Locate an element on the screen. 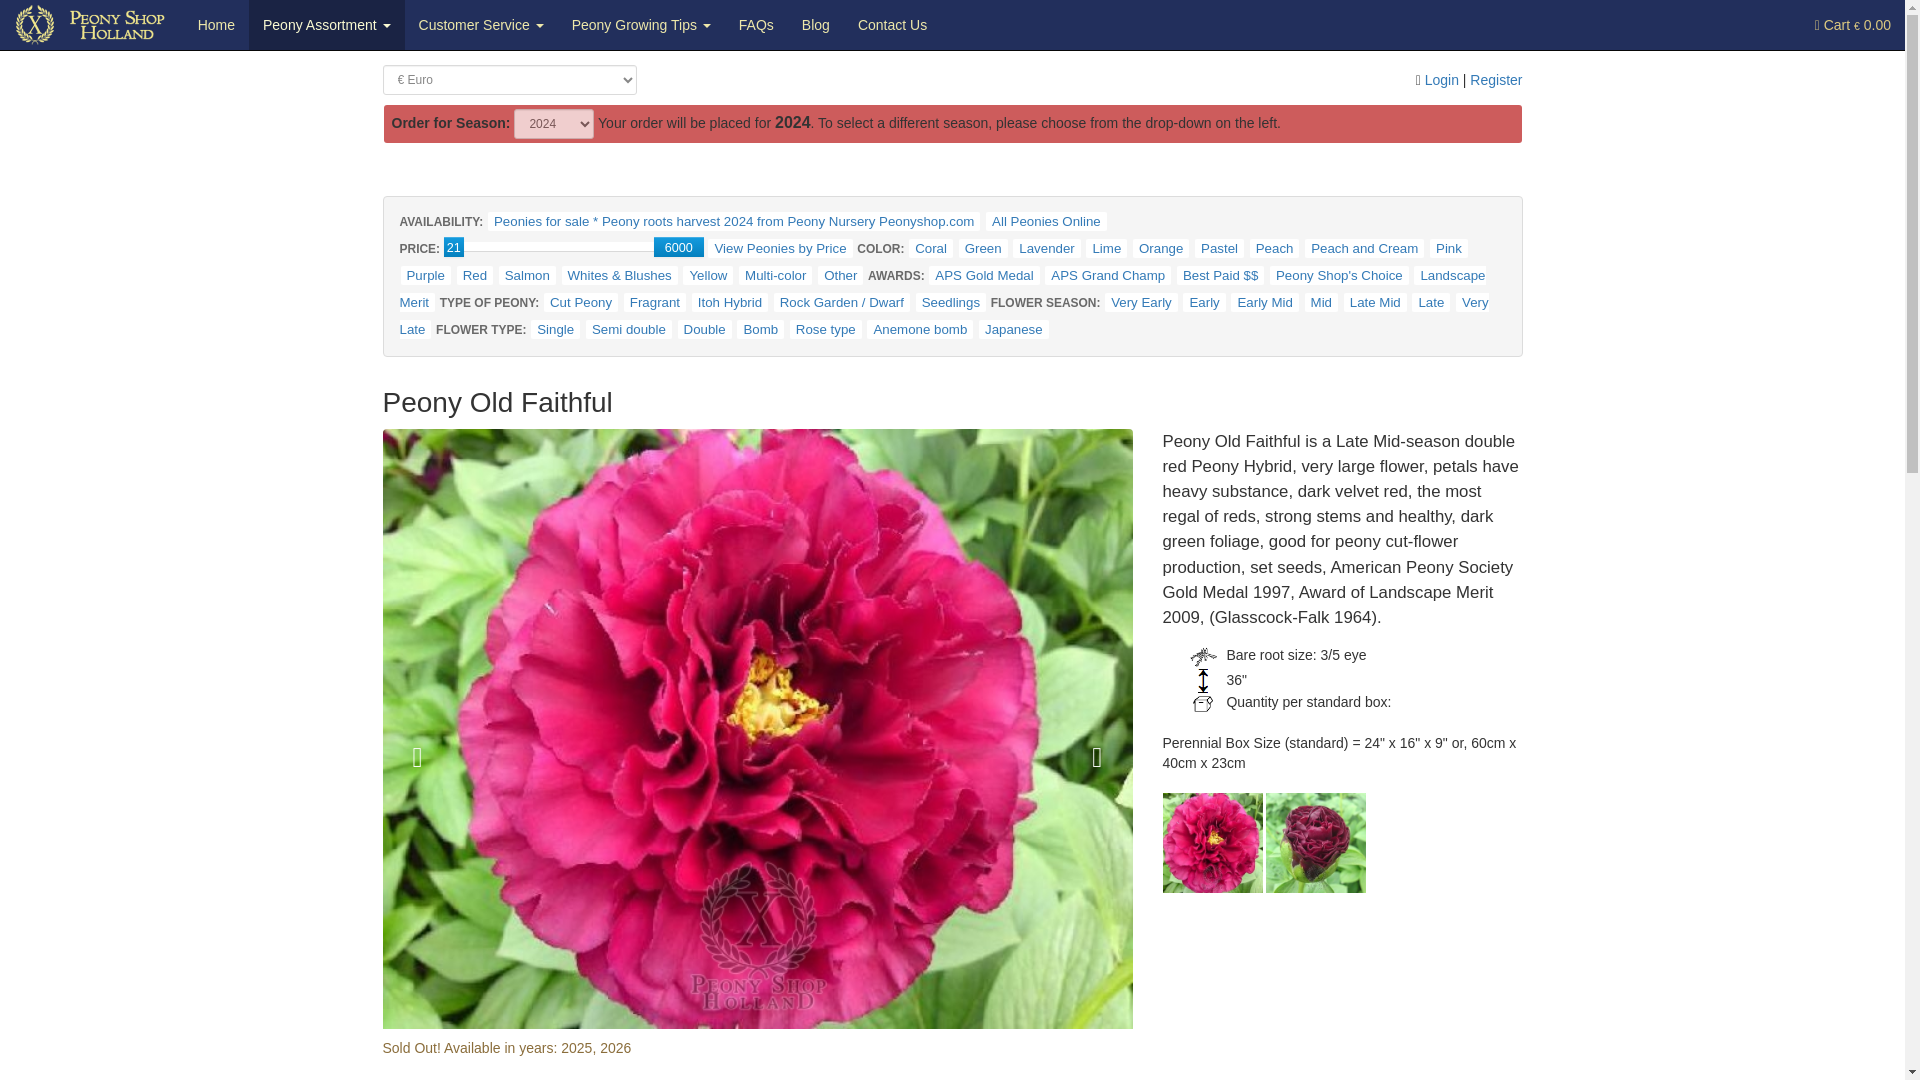 The image size is (1920, 1080). Lime is located at coordinates (1106, 248).